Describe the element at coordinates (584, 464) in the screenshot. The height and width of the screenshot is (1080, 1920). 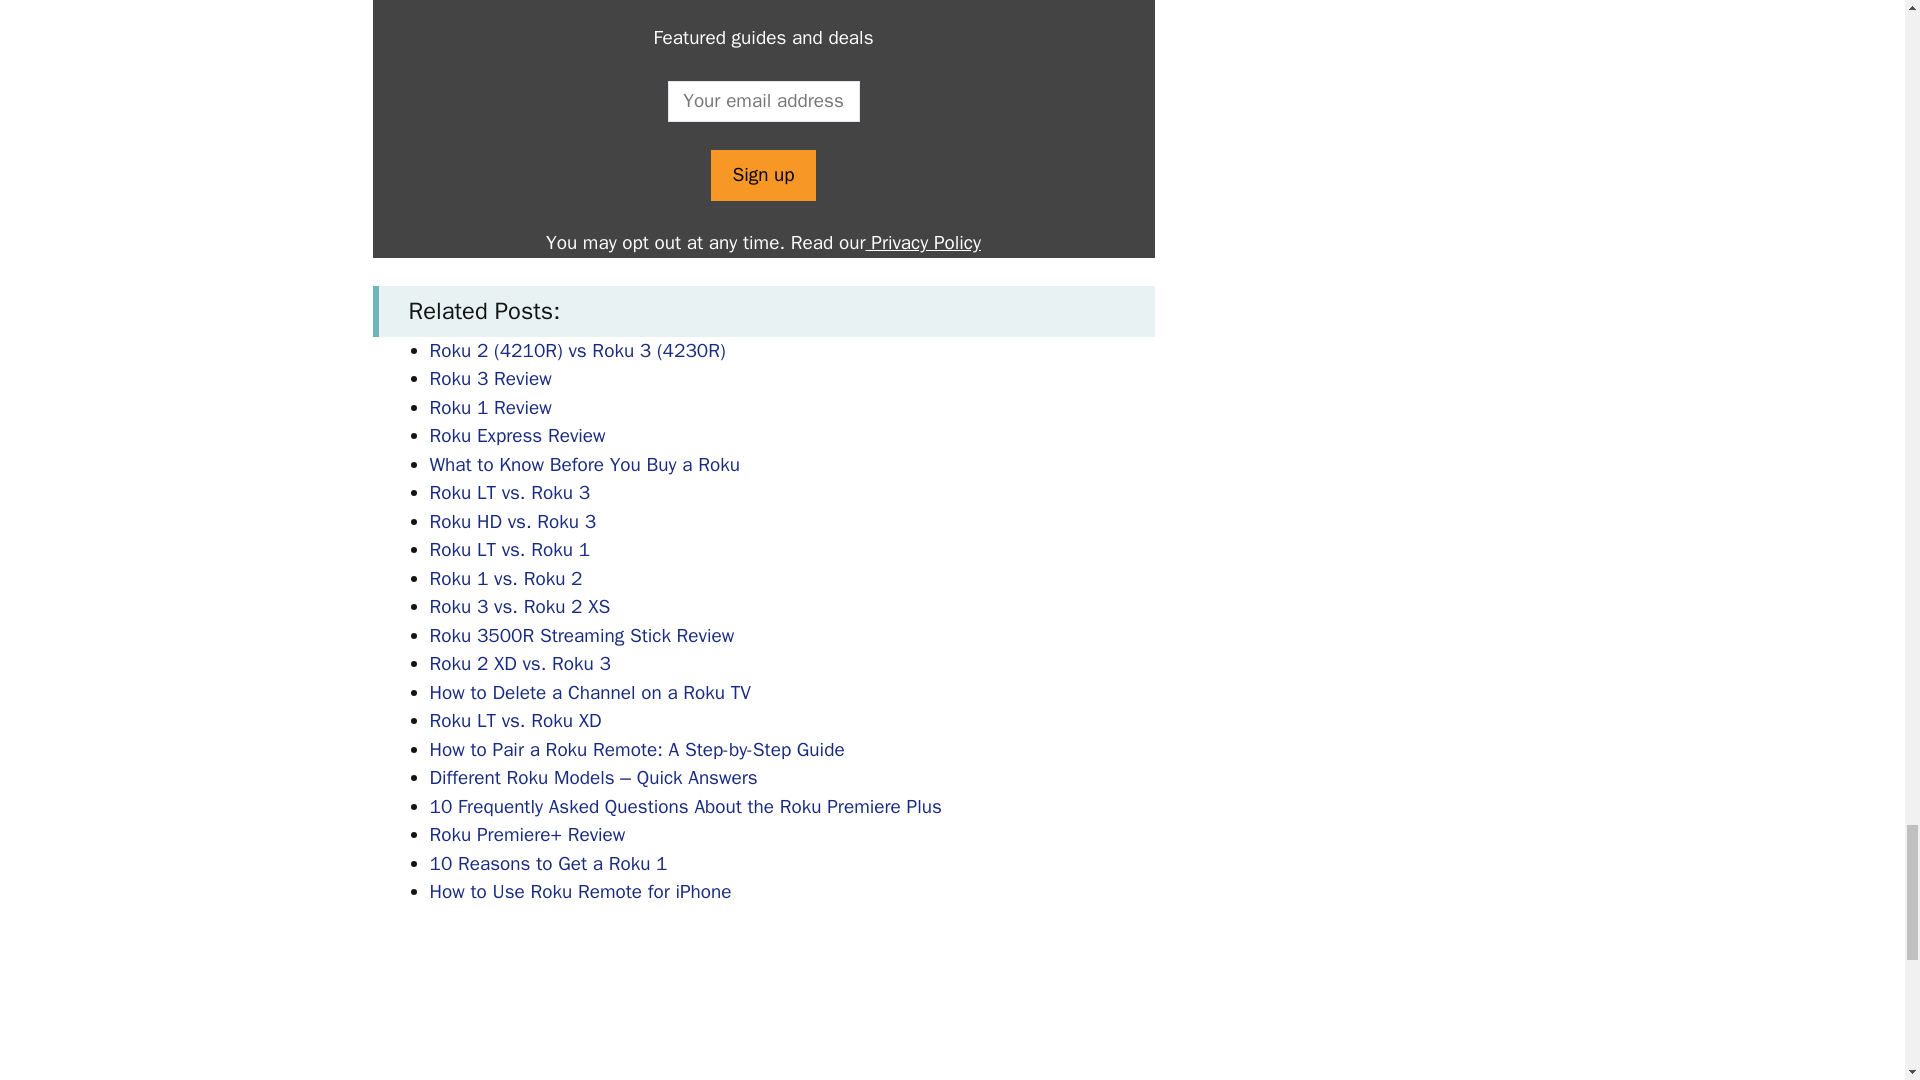
I see `What to Know Before You Buy a Roku` at that location.